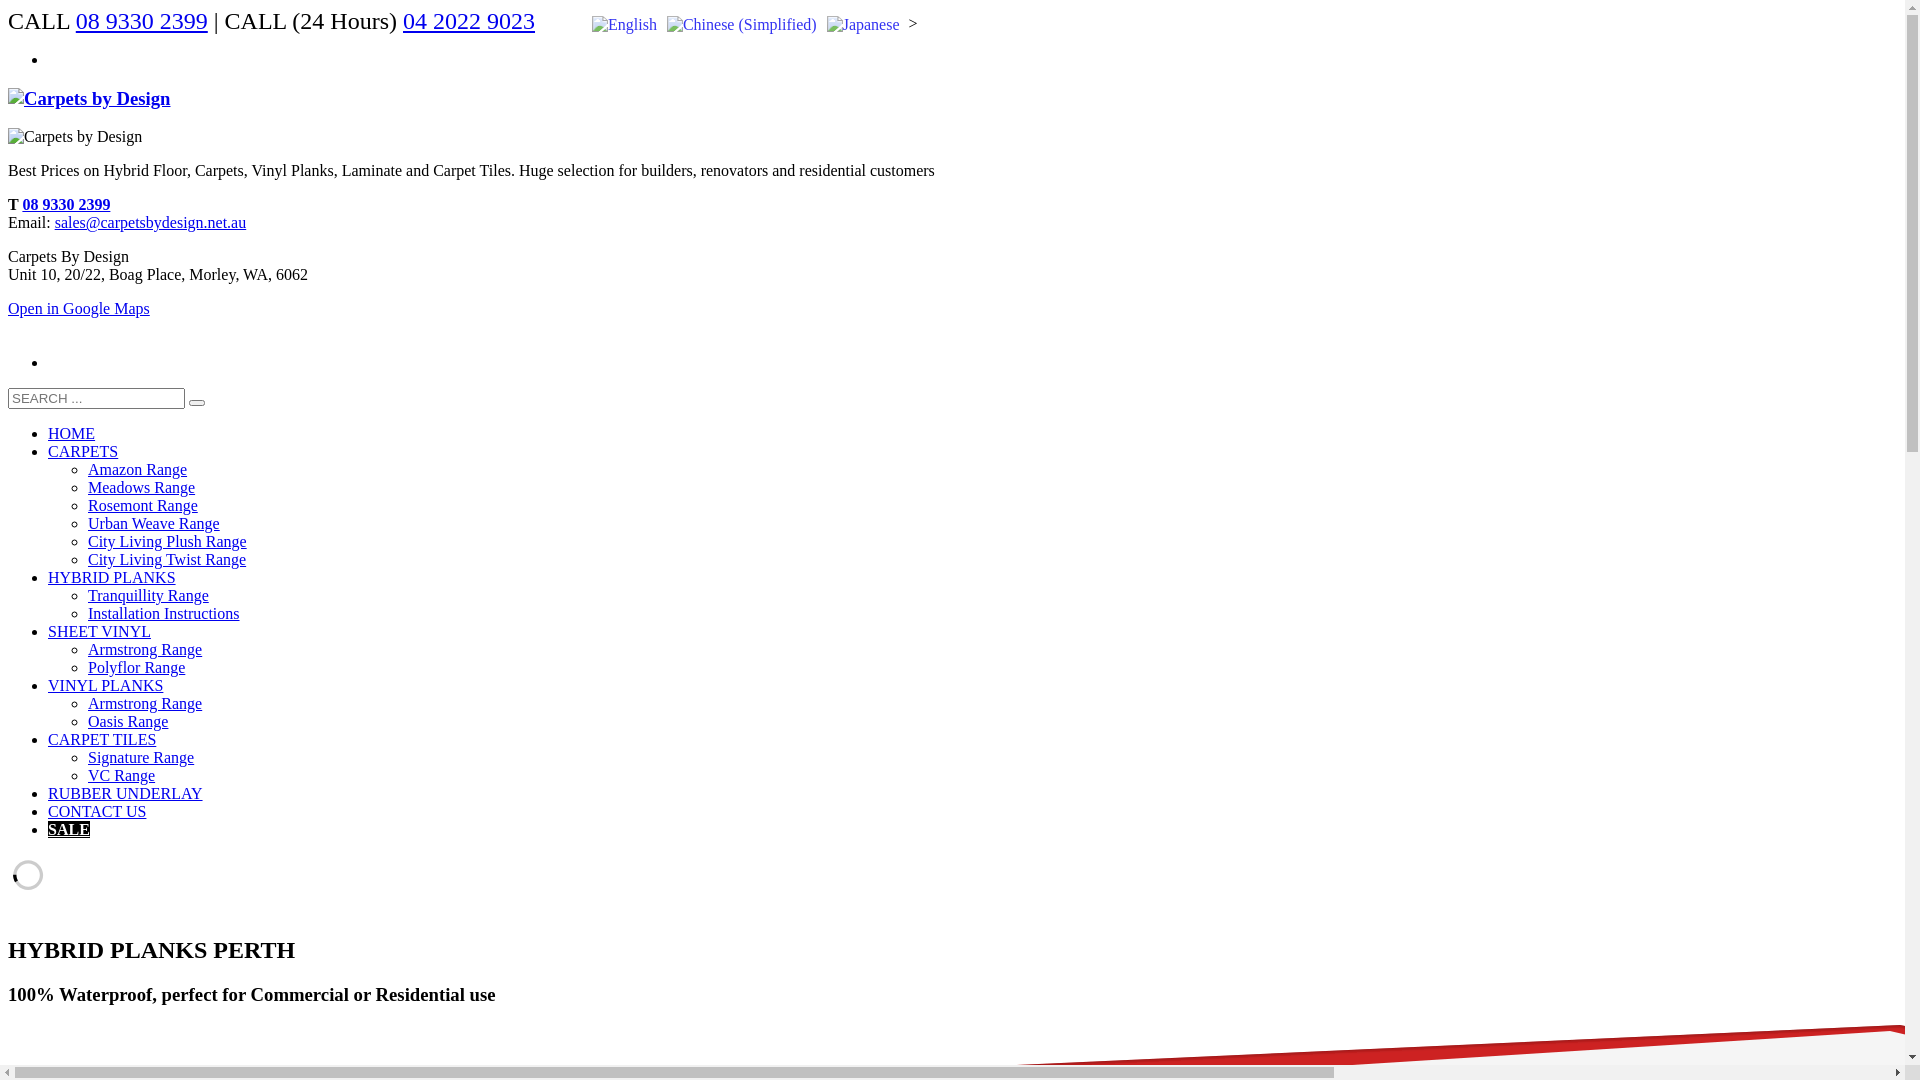 This screenshot has height=1080, width=1920. What do you see at coordinates (469, 21) in the screenshot?
I see `04 2022 9023` at bounding box center [469, 21].